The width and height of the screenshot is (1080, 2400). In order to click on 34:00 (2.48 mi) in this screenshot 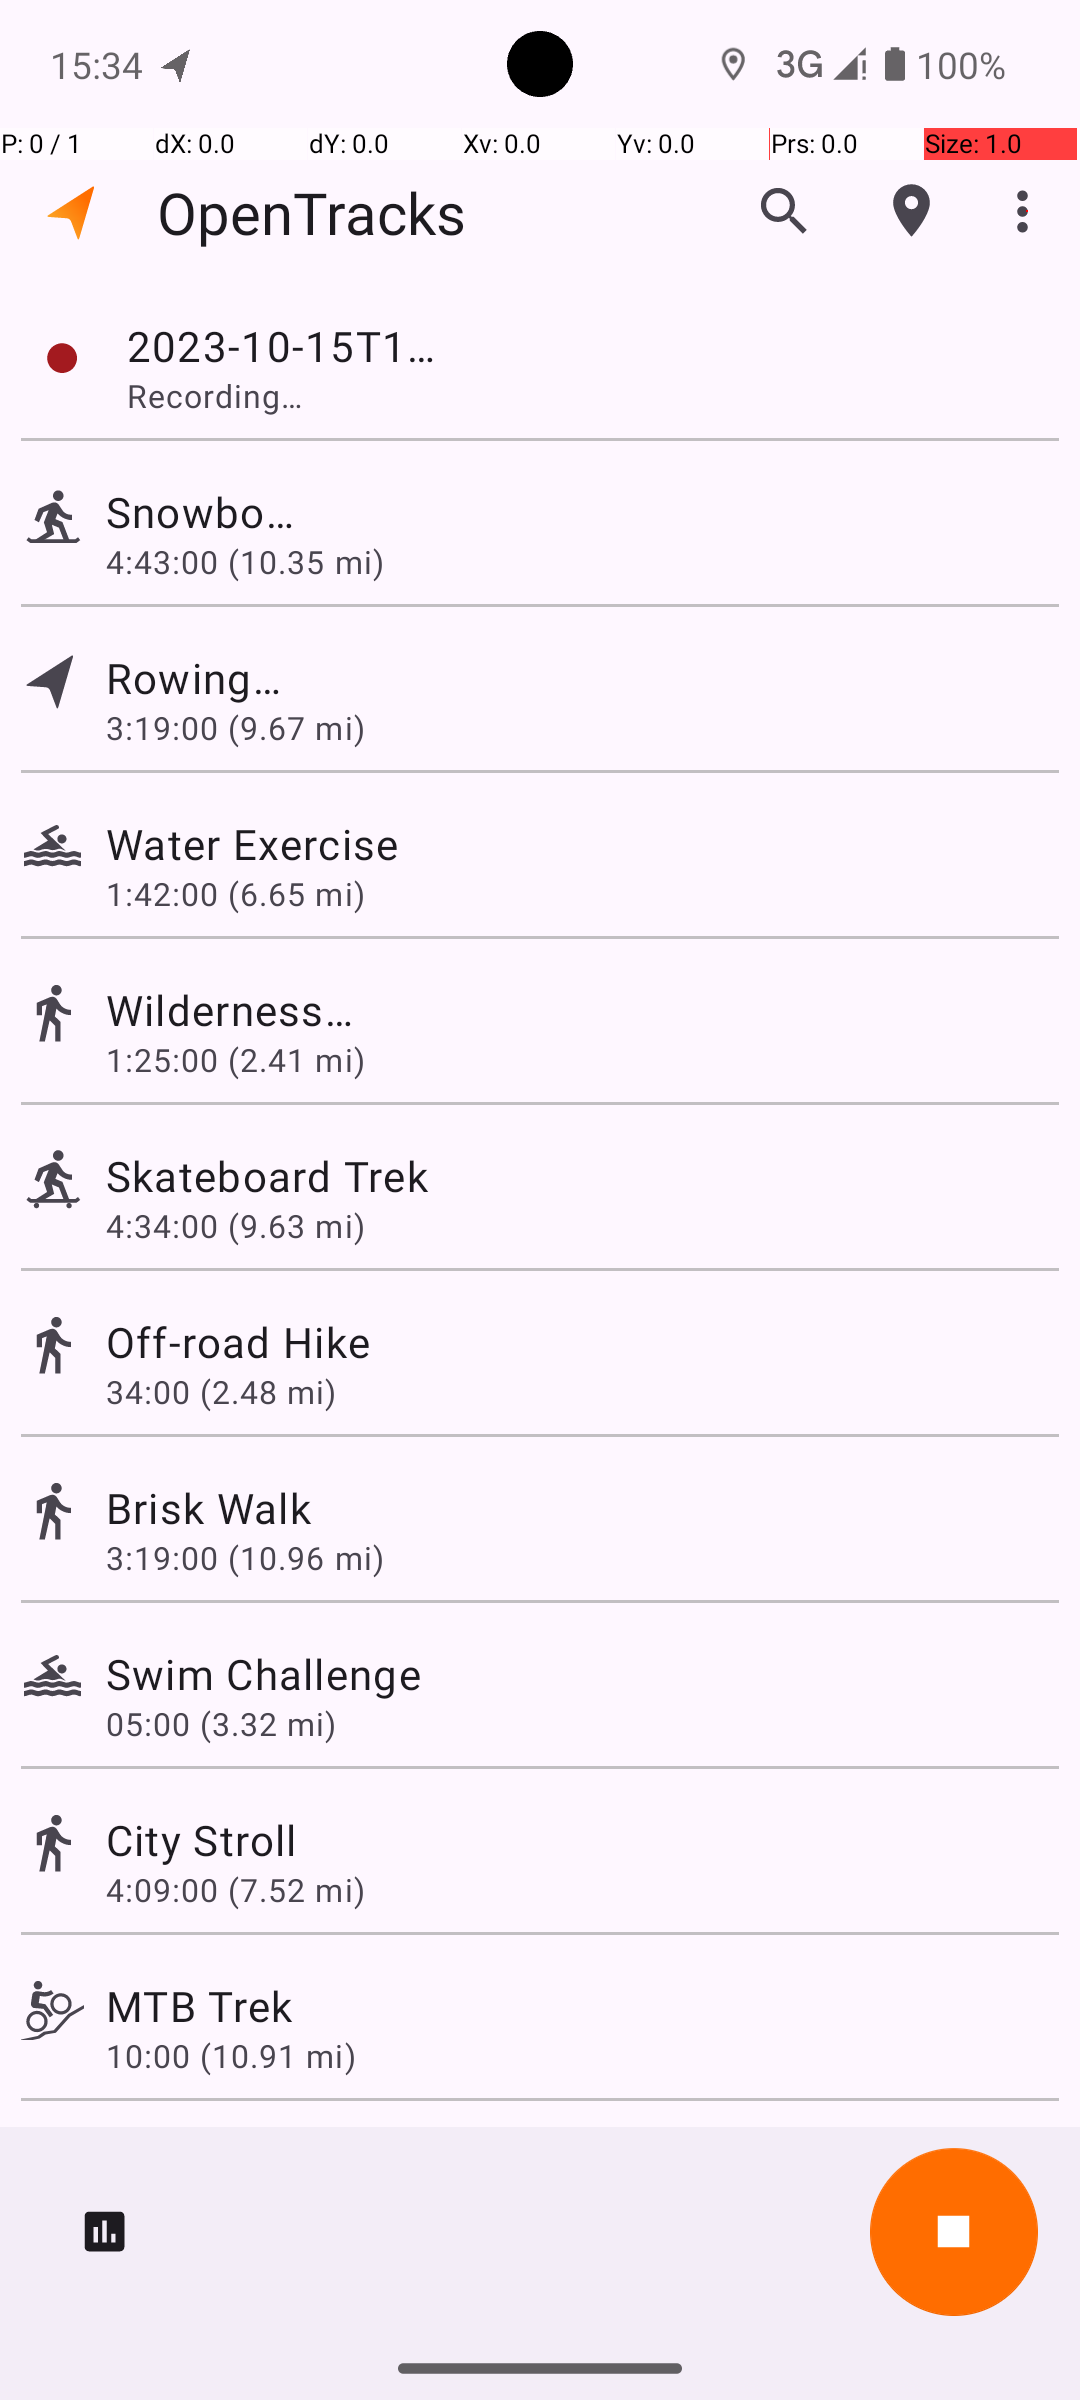, I will do `click(221, 1392)`.